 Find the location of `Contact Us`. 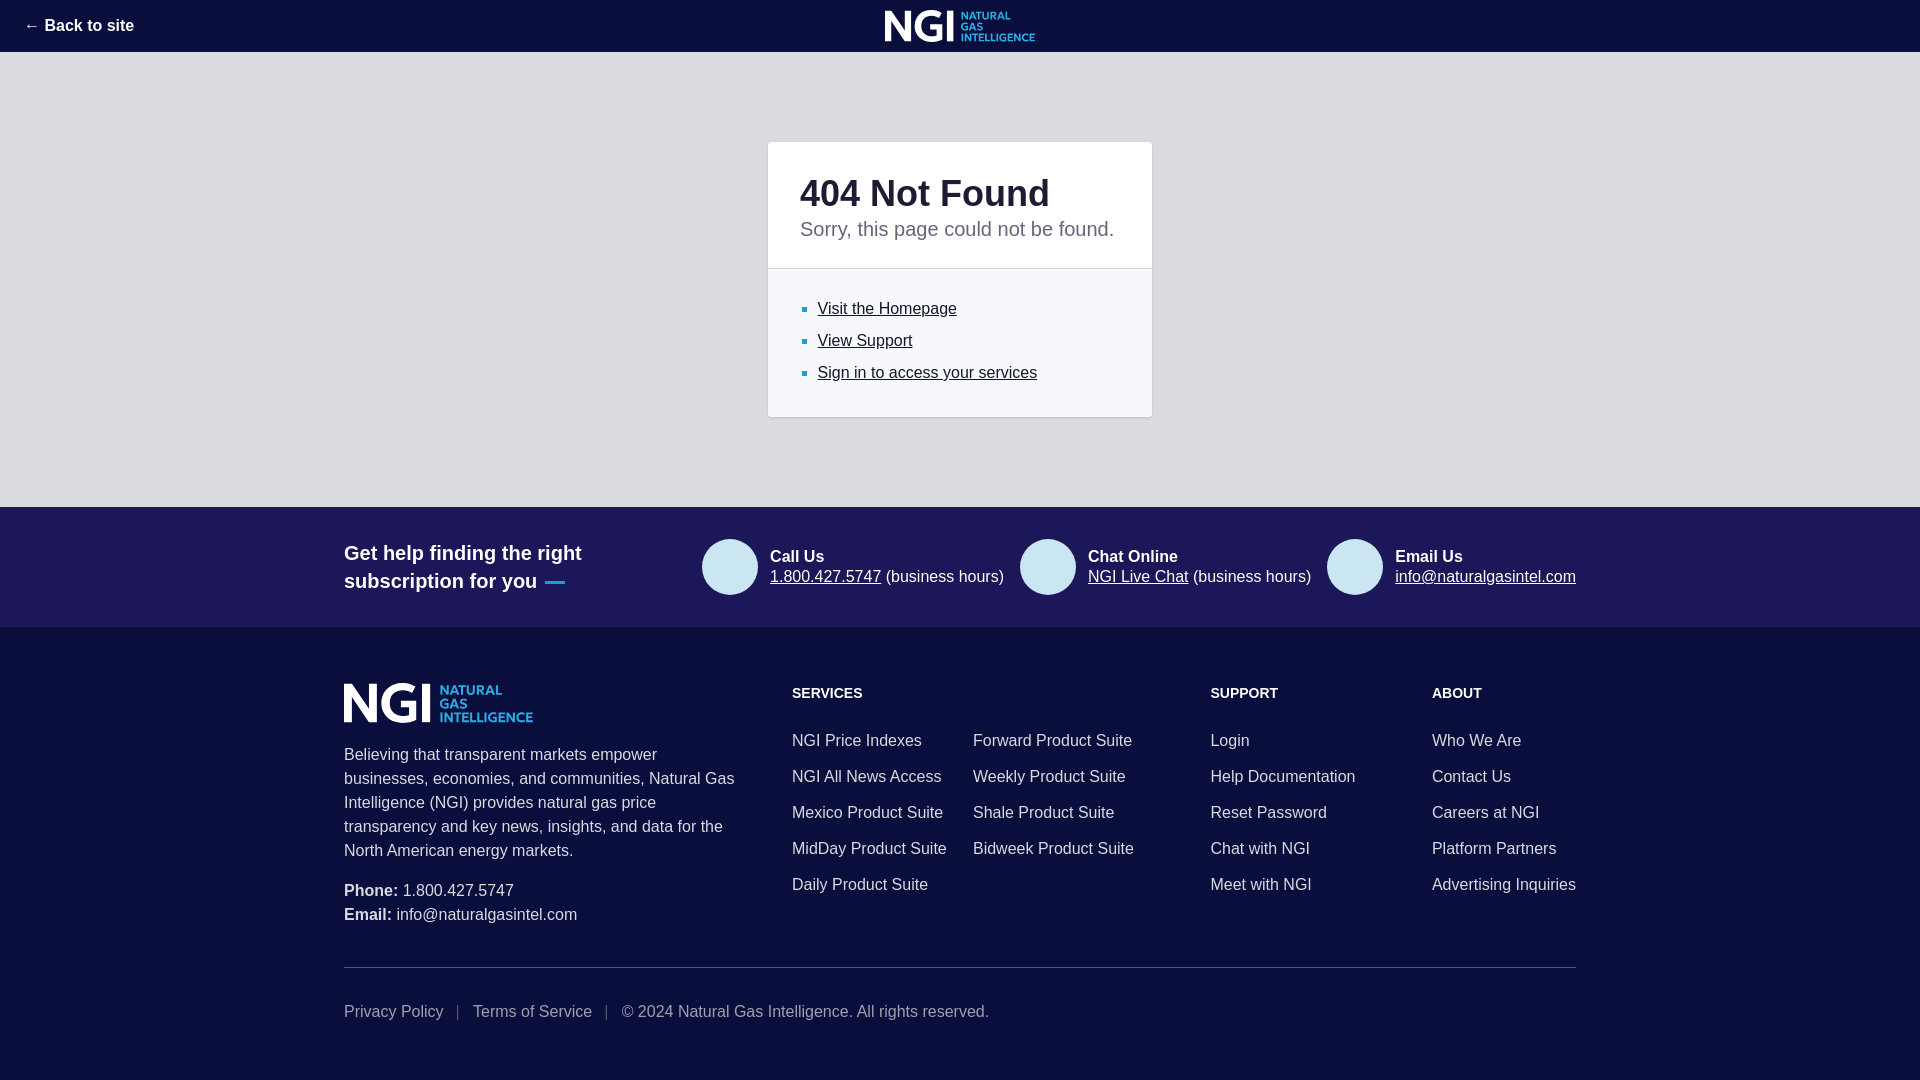

Contact Us is located at coordinates (1504, 776).